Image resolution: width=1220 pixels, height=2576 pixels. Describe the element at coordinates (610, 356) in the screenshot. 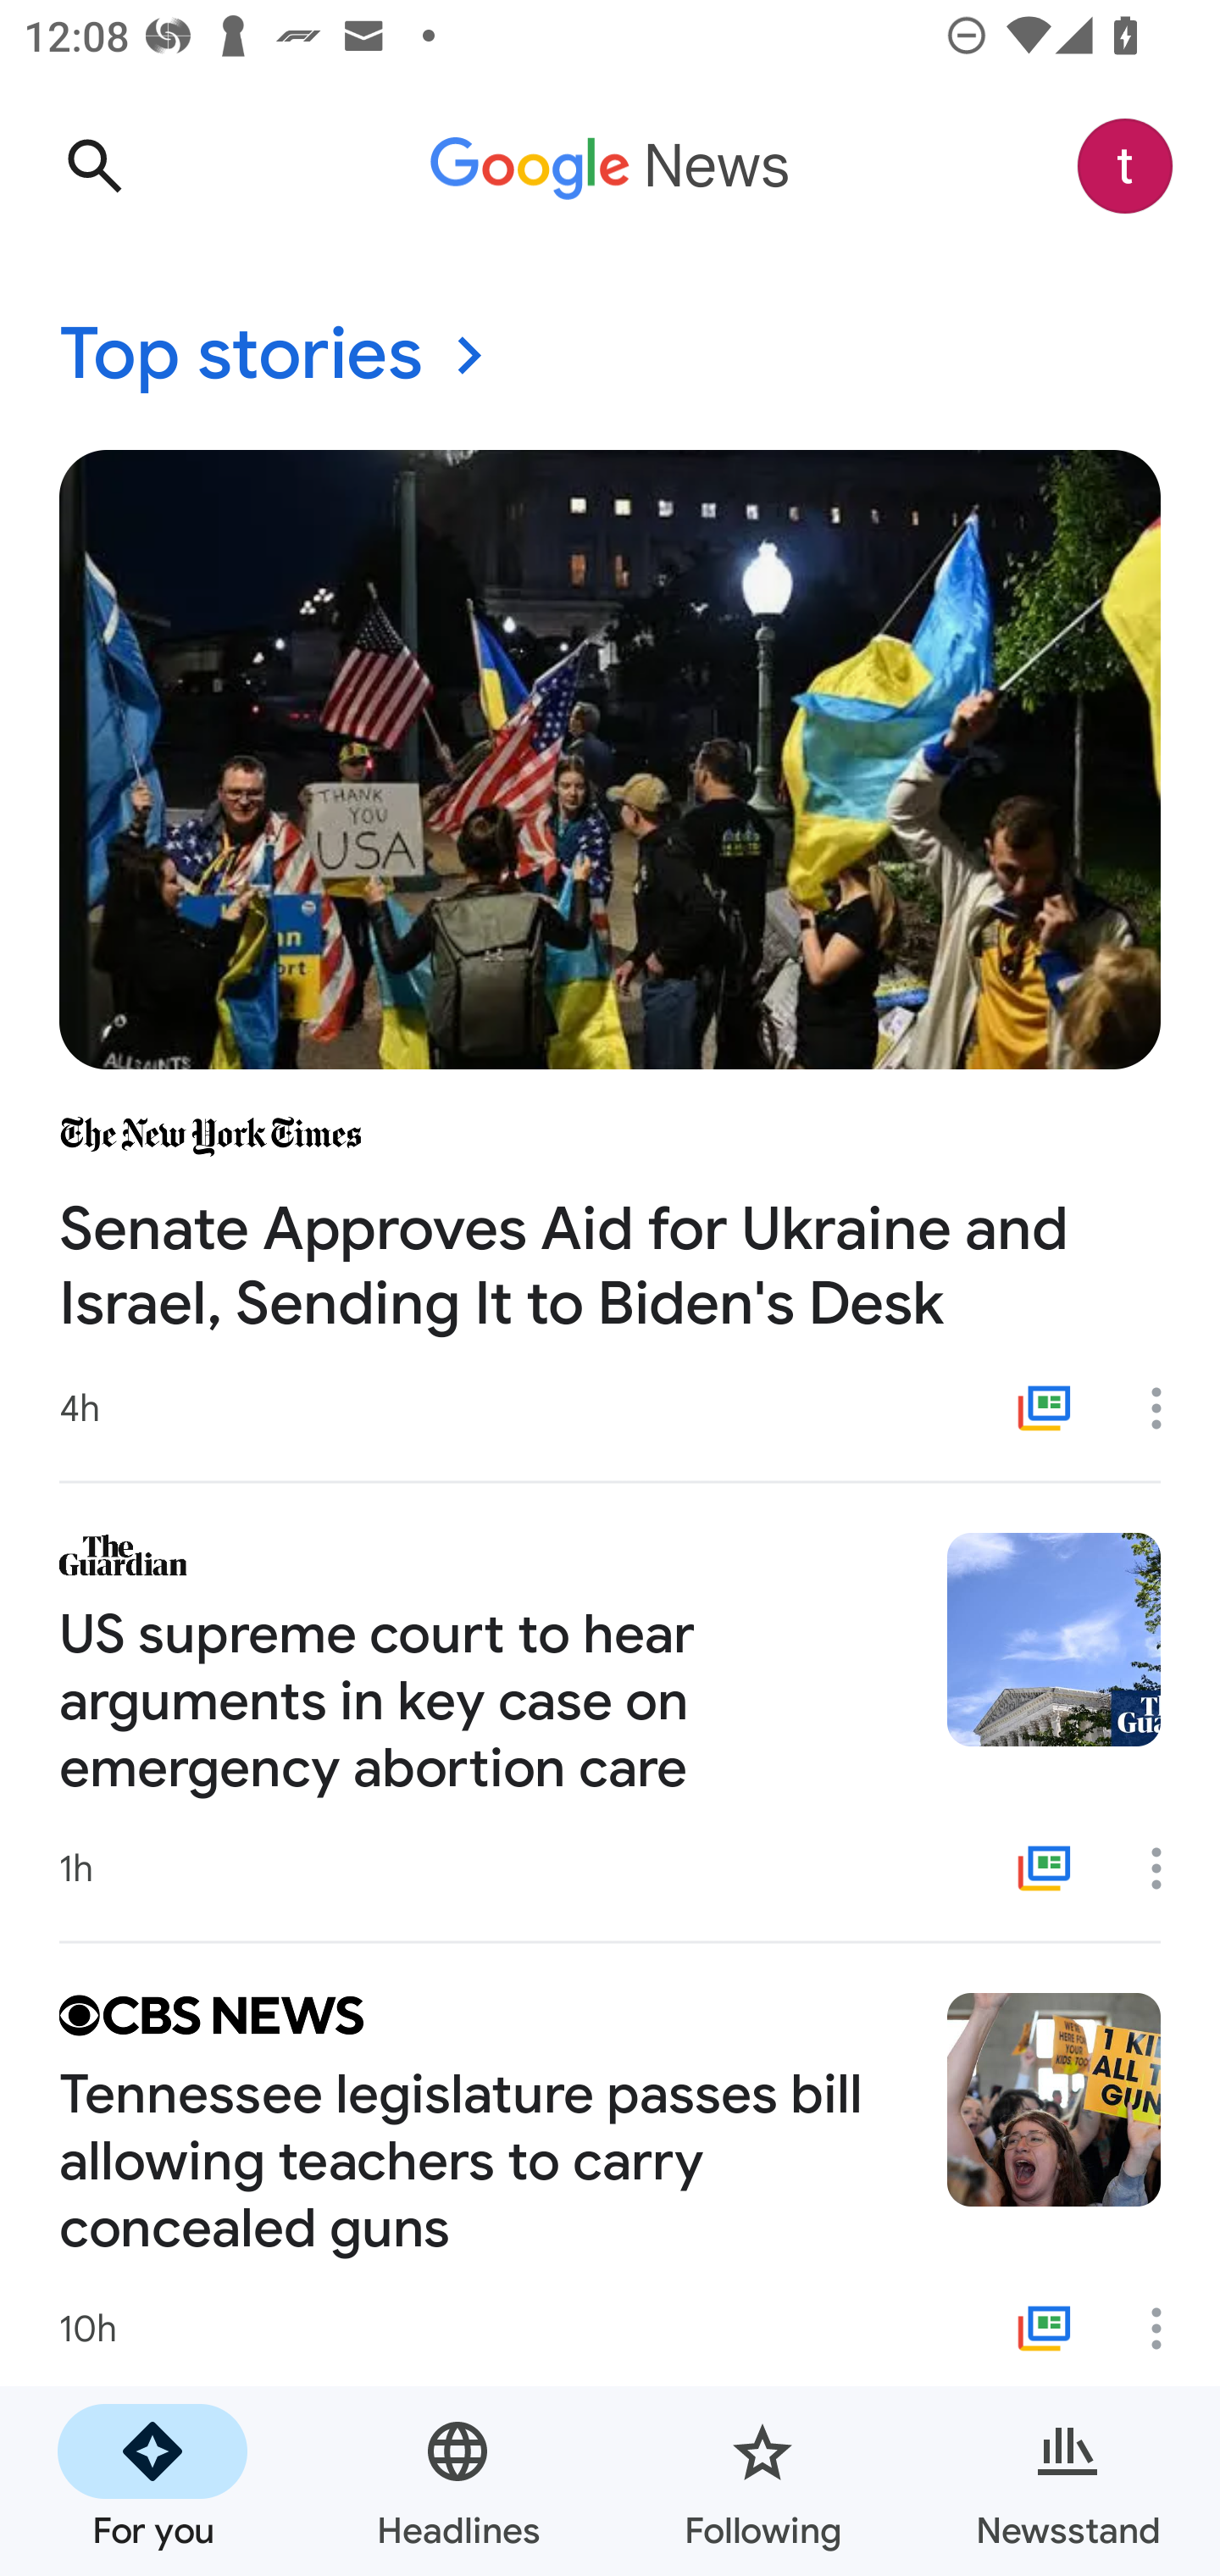

I see `Top stories` at that location.